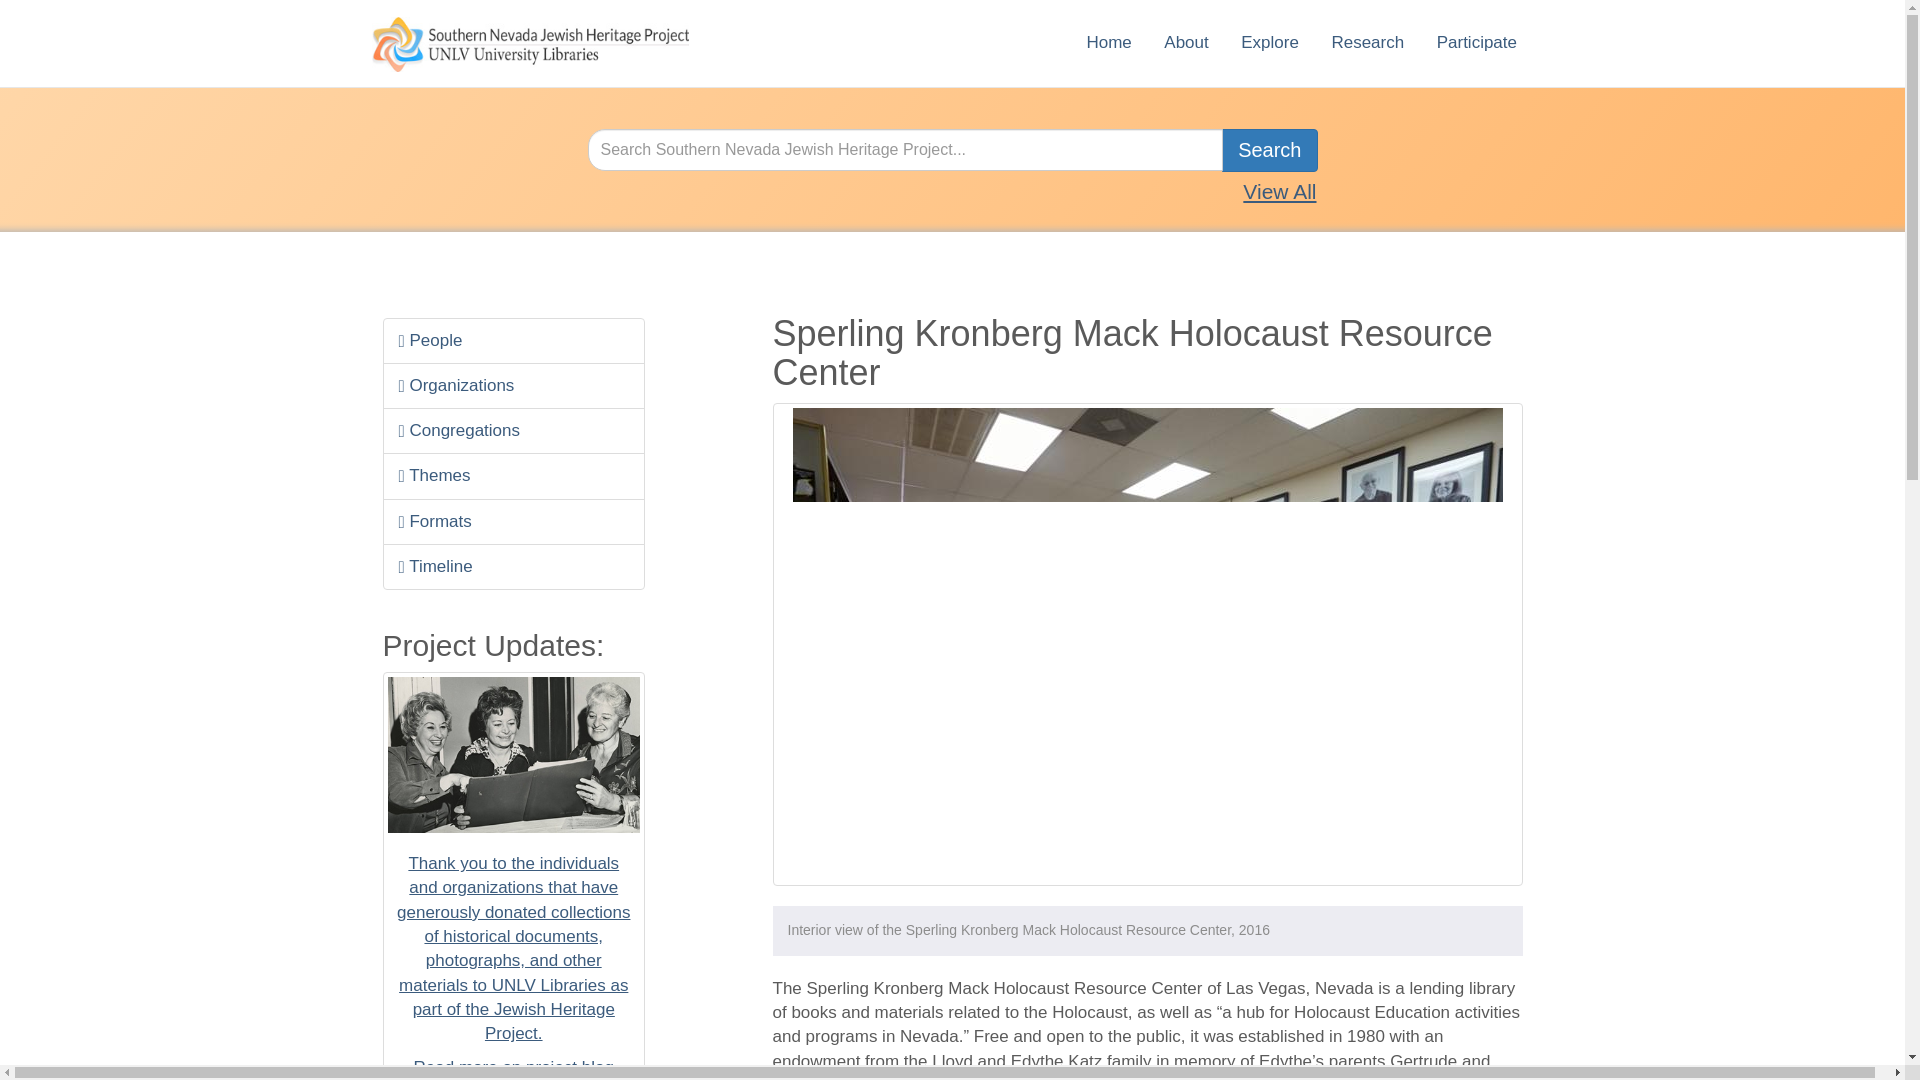 This screenshot has width=1920, height=1080. Describe the element at coordinates (1269, 150) in the screenshot. I see `Search` at that location.